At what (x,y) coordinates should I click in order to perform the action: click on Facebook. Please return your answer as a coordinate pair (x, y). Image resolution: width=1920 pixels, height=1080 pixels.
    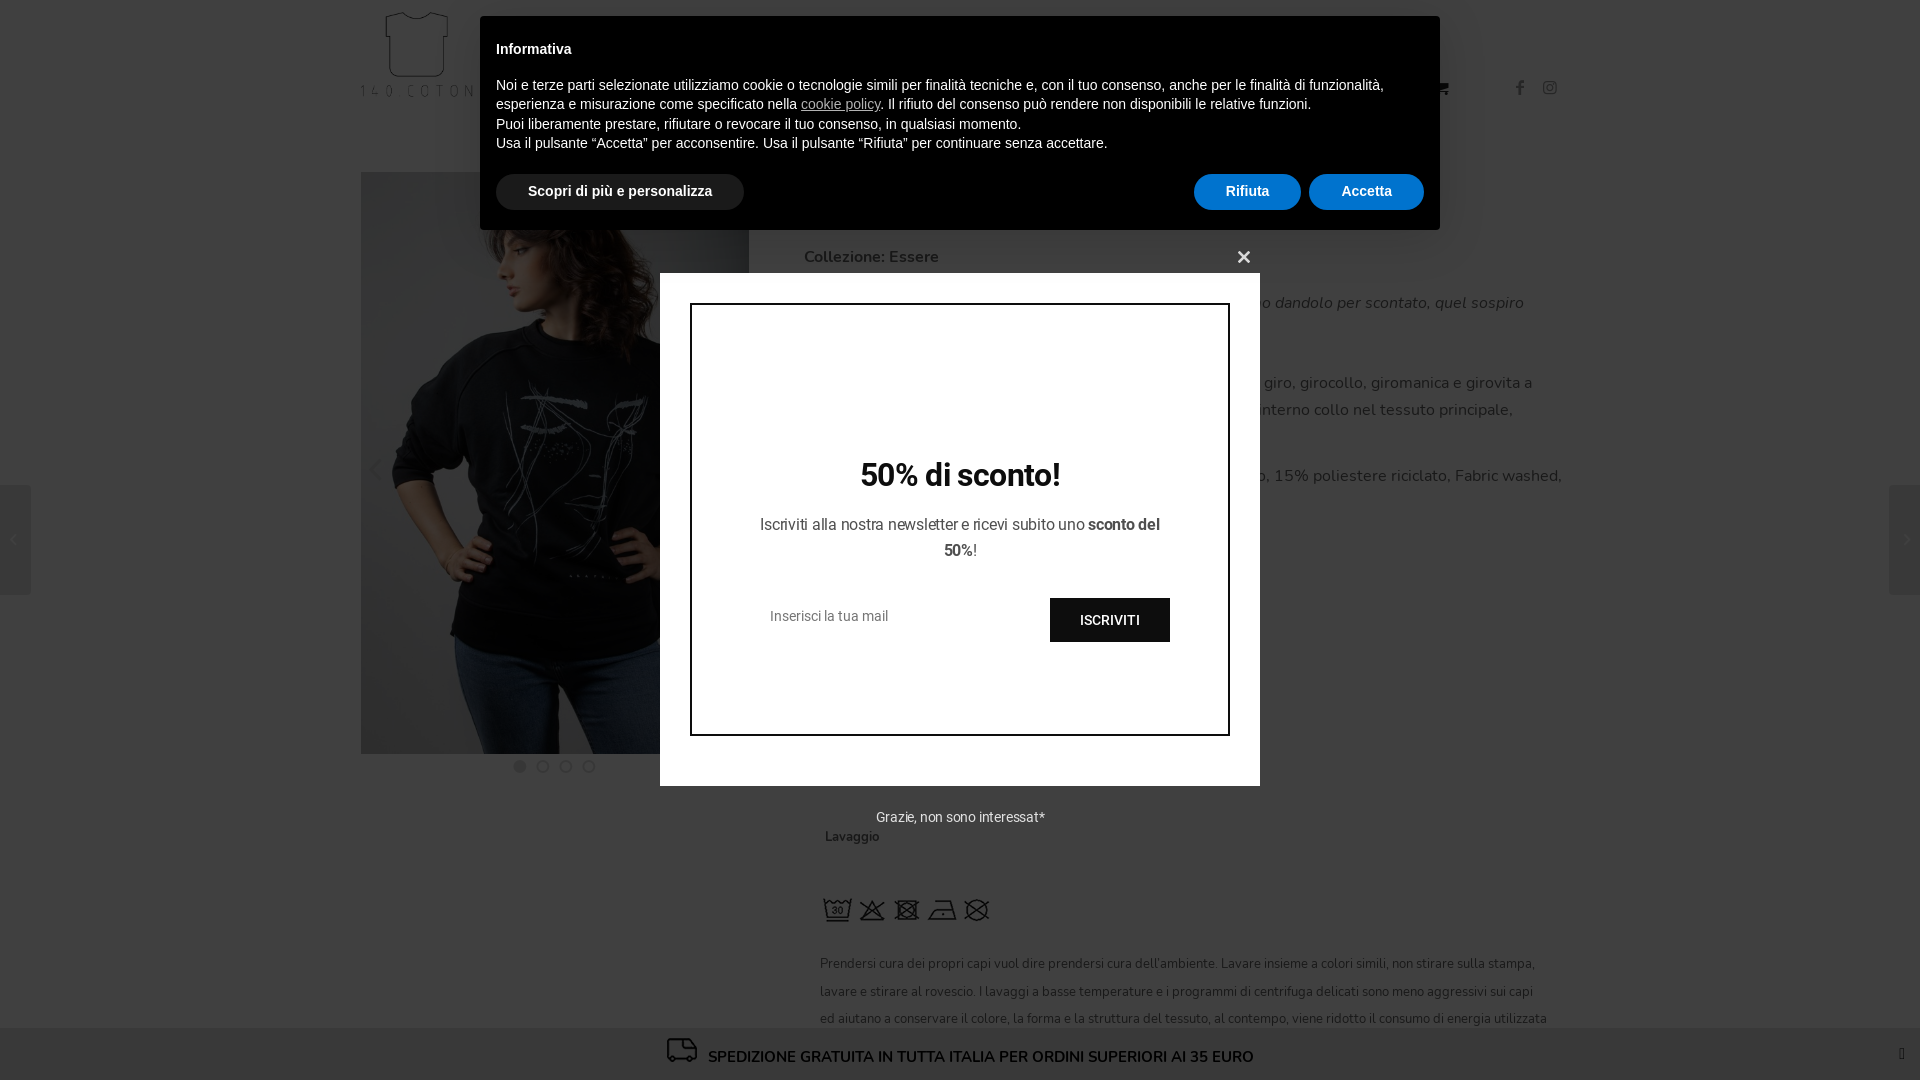
    Looking at the image, I should click on (1520, 87).